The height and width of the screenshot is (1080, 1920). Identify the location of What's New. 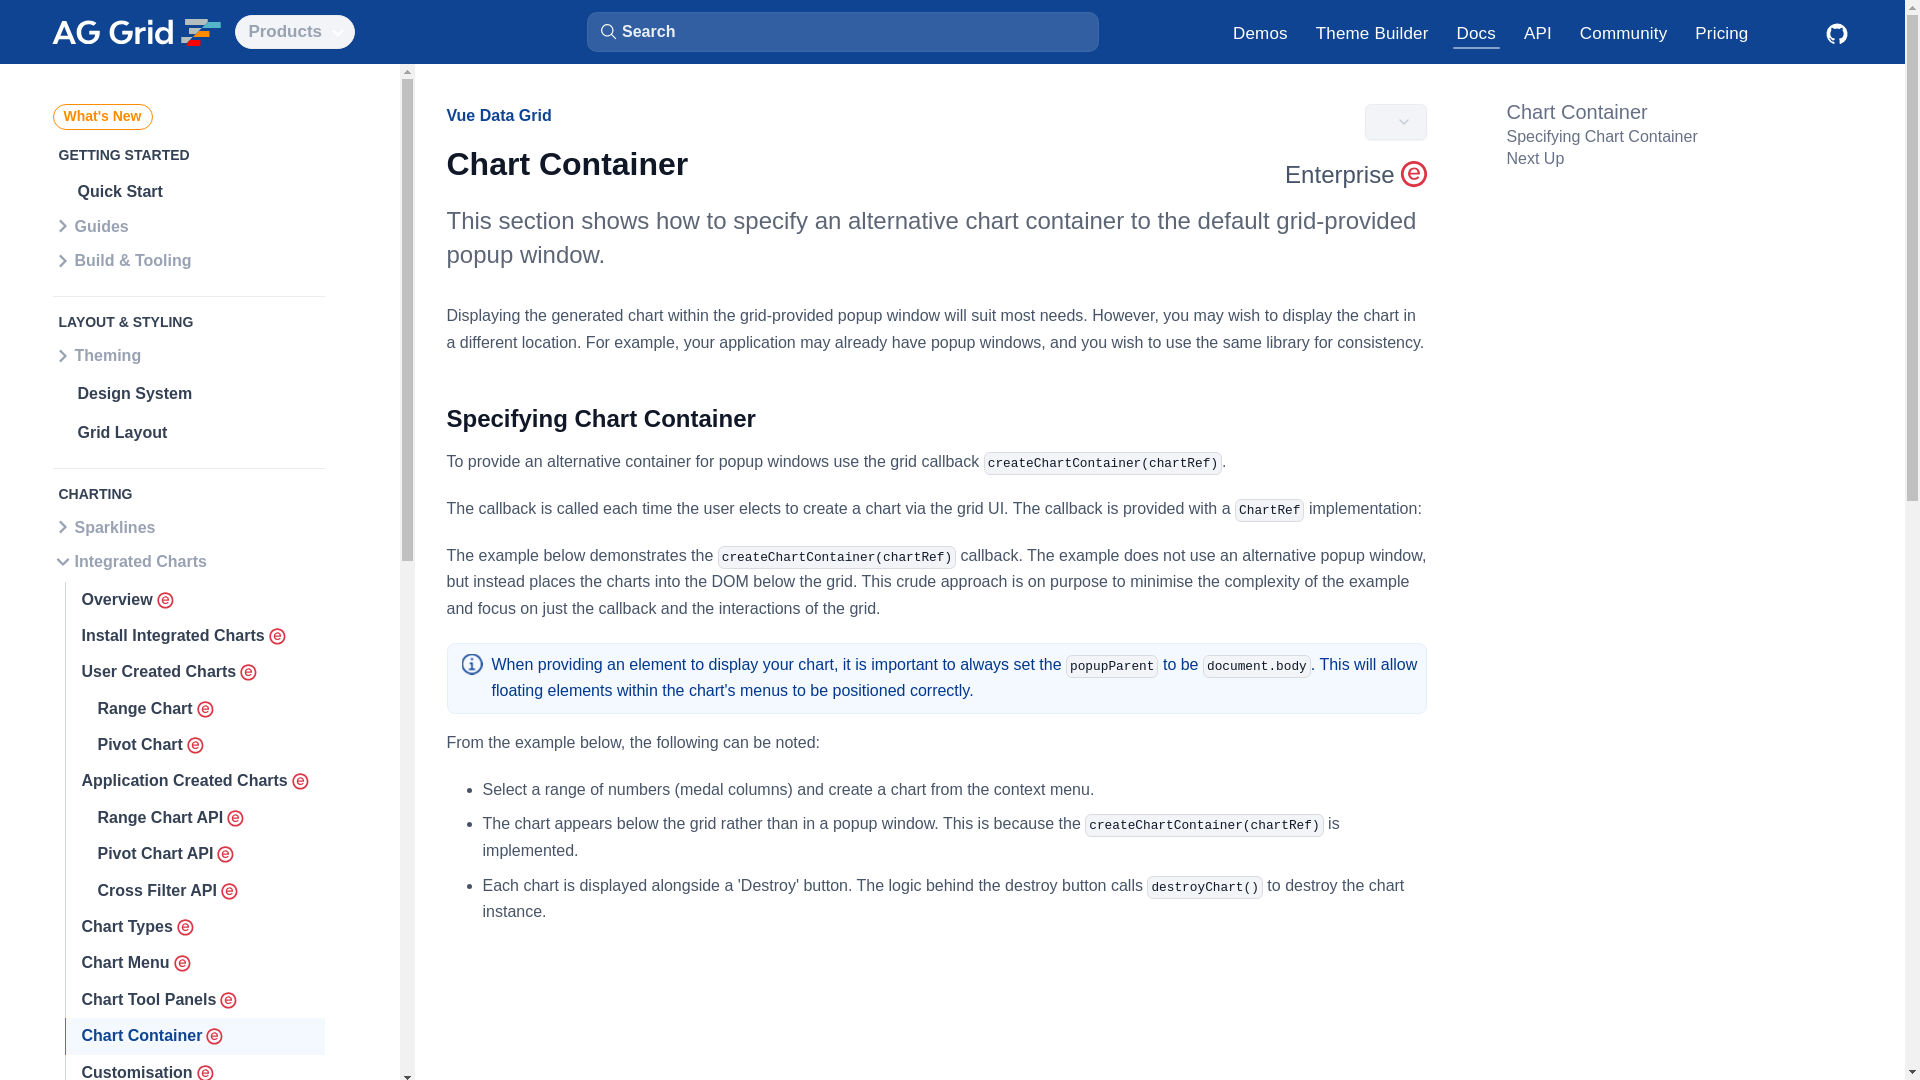
(101, 116).